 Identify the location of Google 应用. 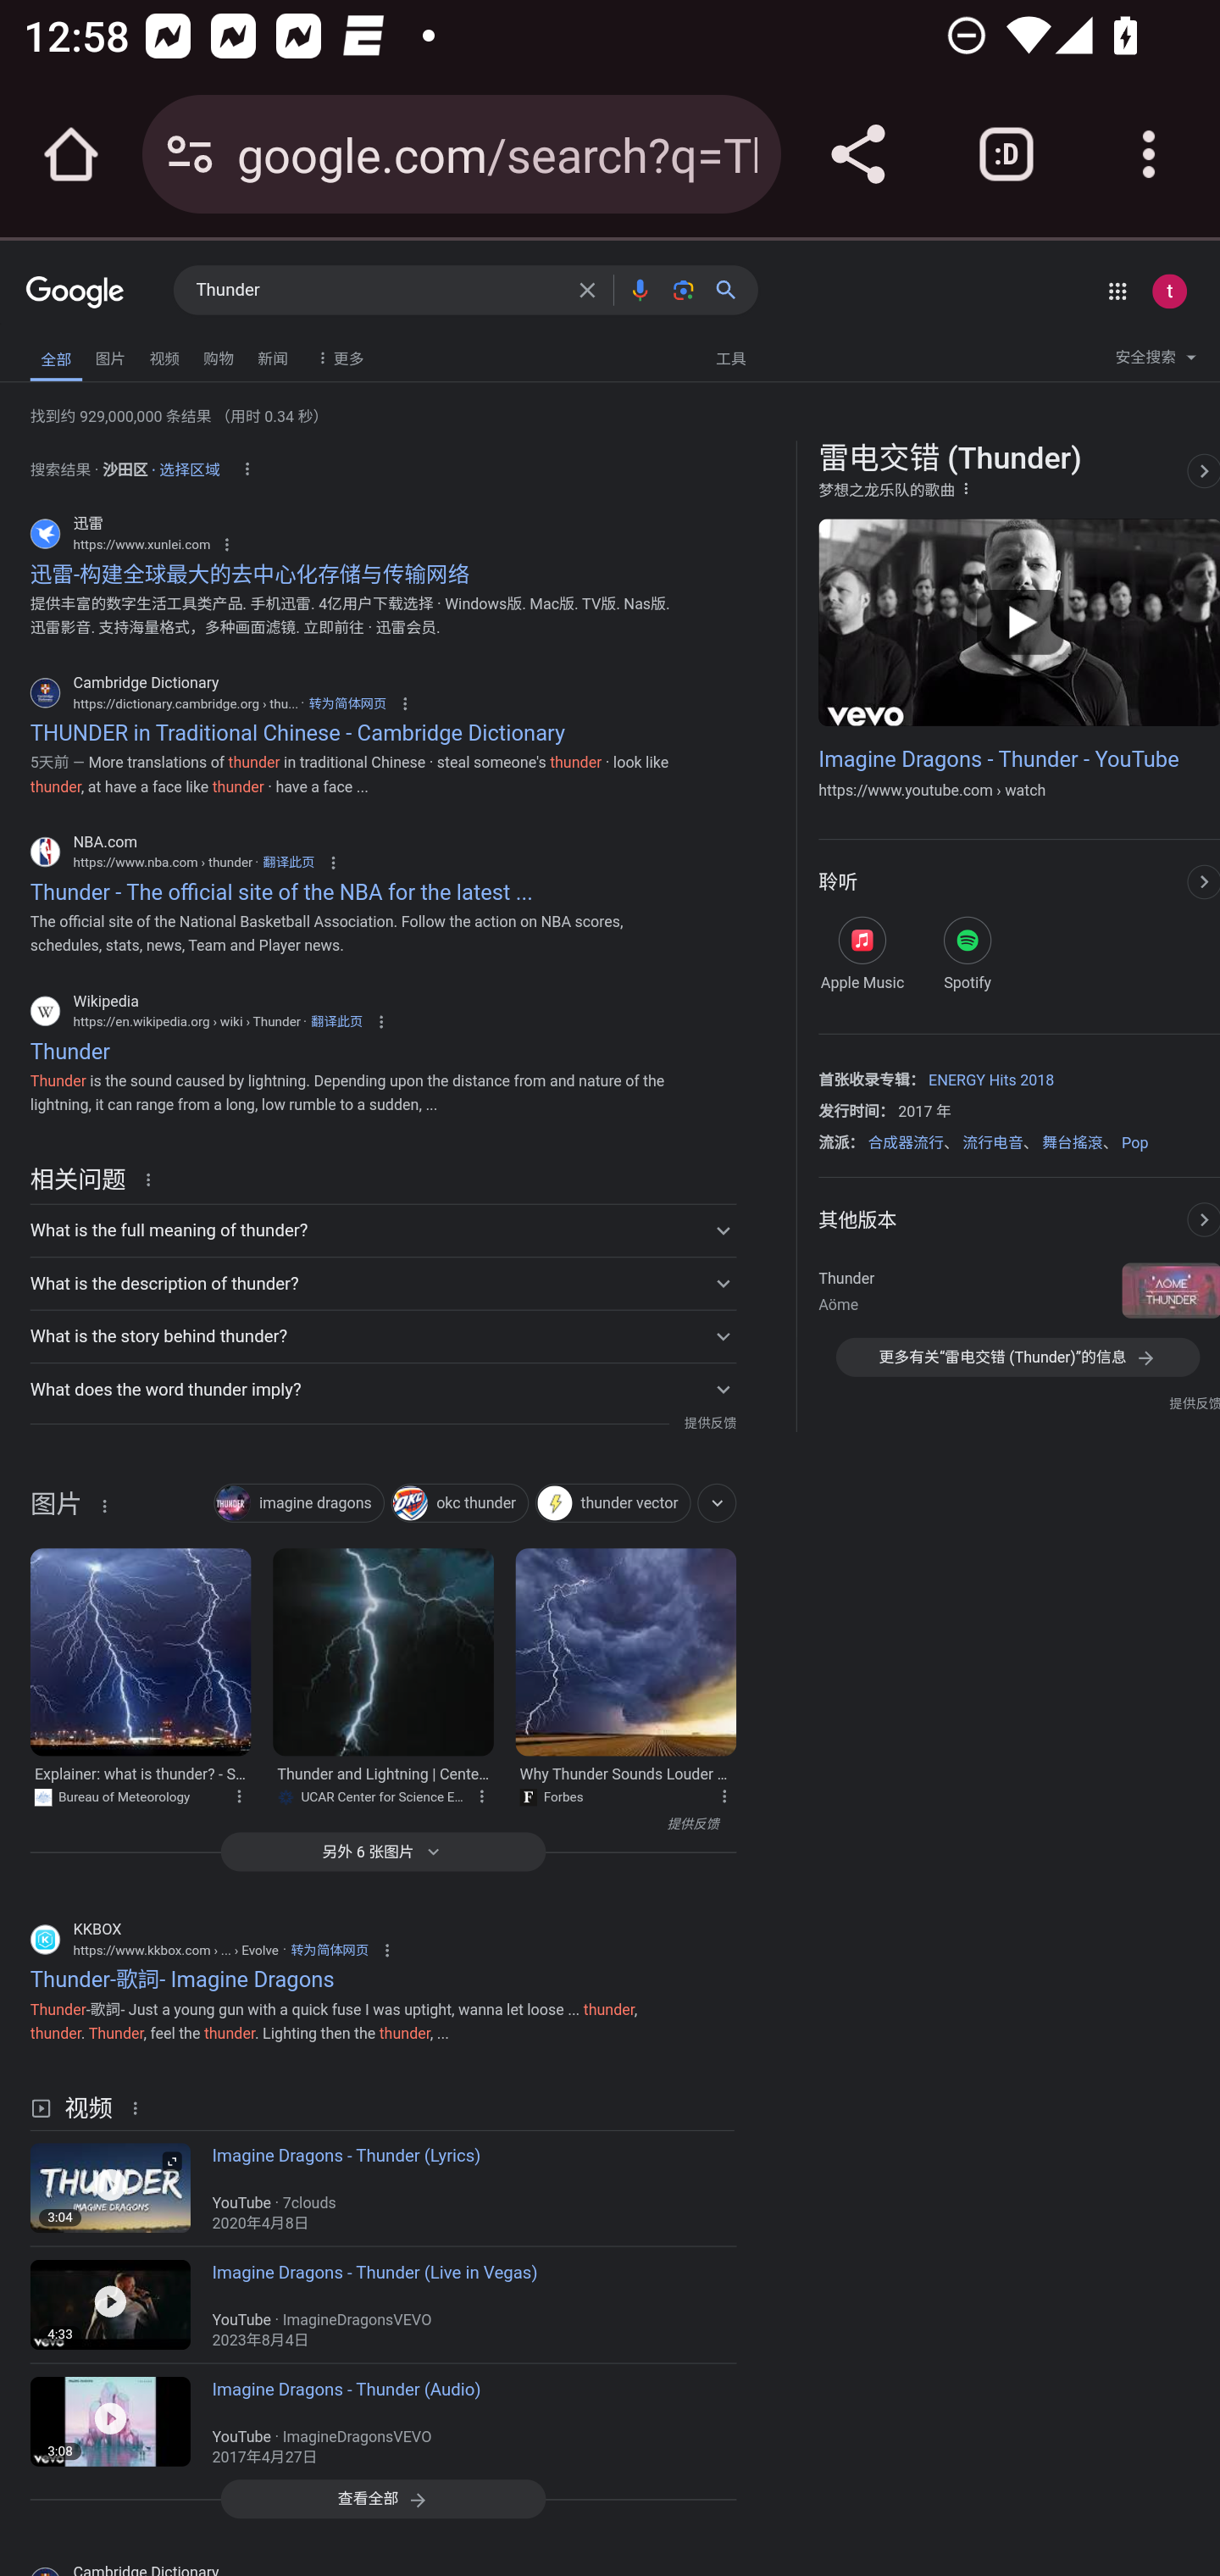
(1117, 291).